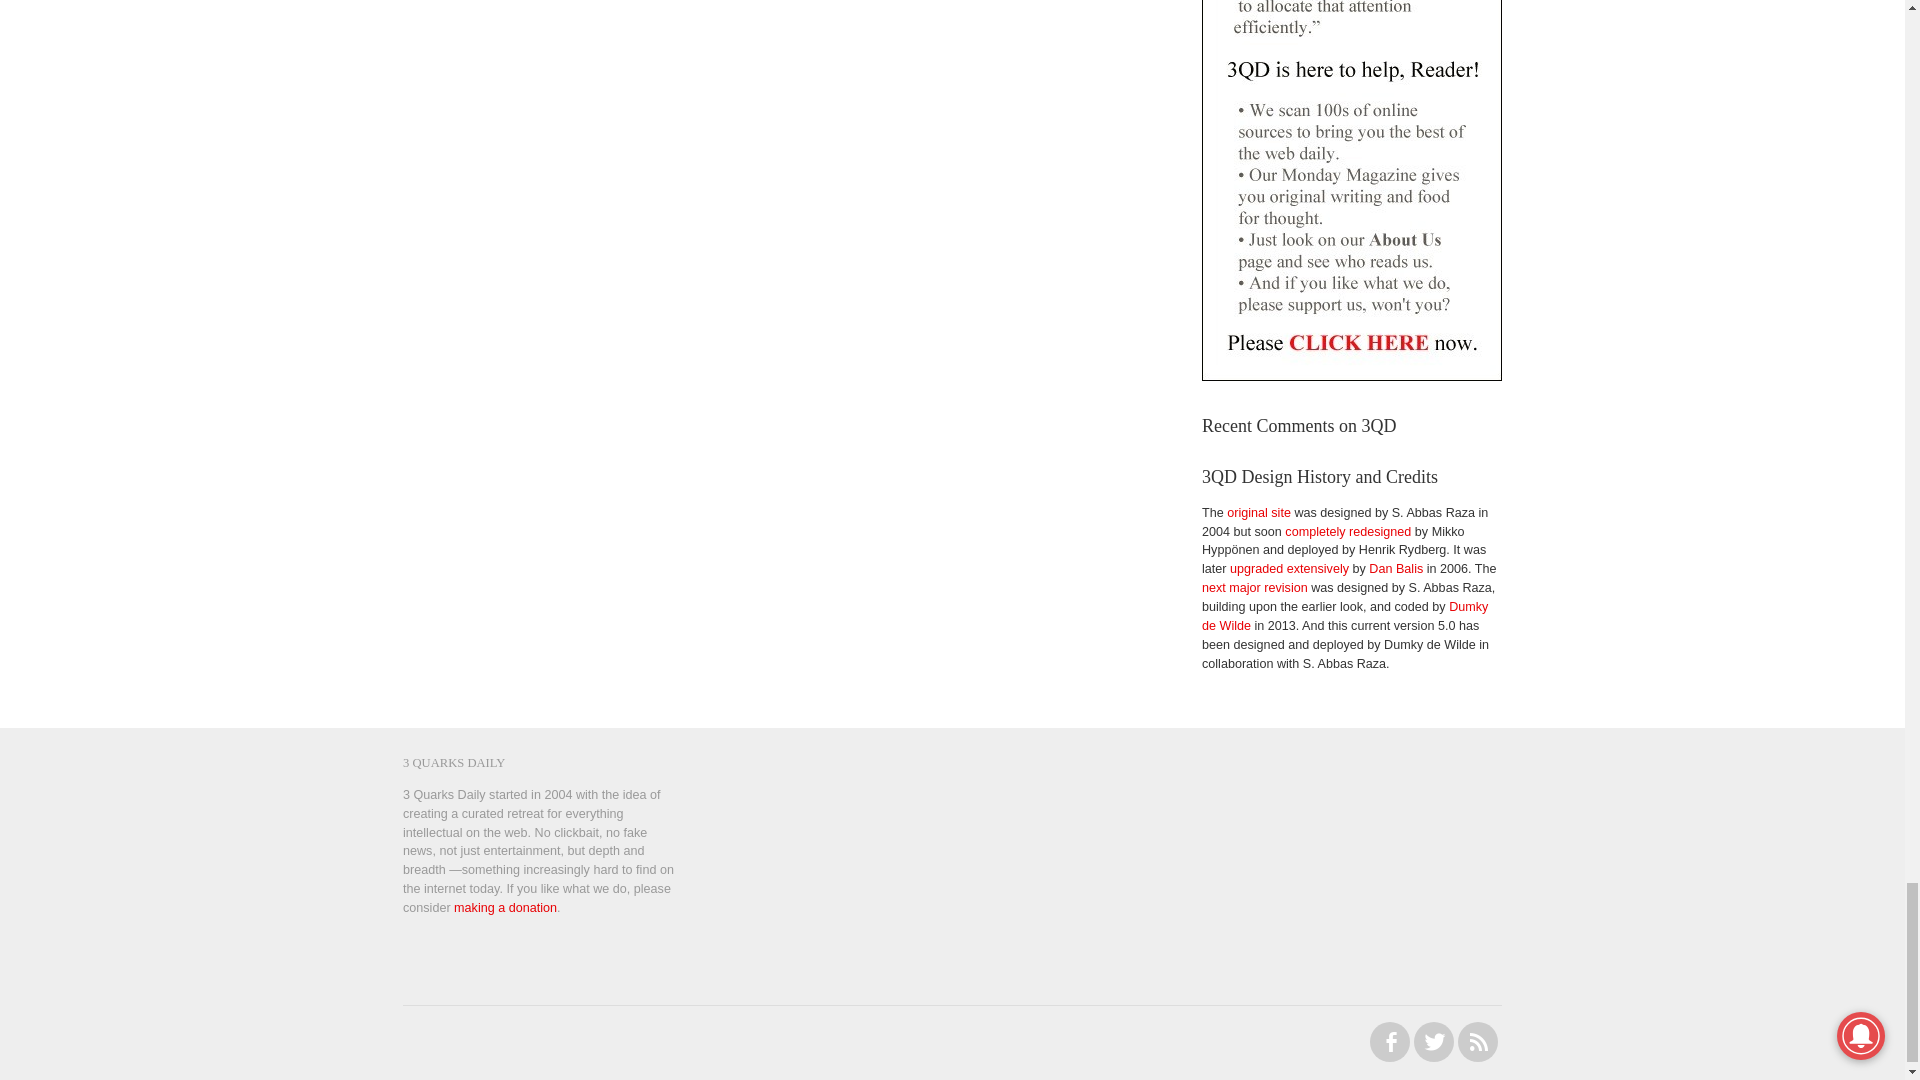 The image size is (1920, 1080). What do you see at coordinates (1290, 568) in the screenshot?
I see `upgraded extensively` at bounding box center [1290, 568].